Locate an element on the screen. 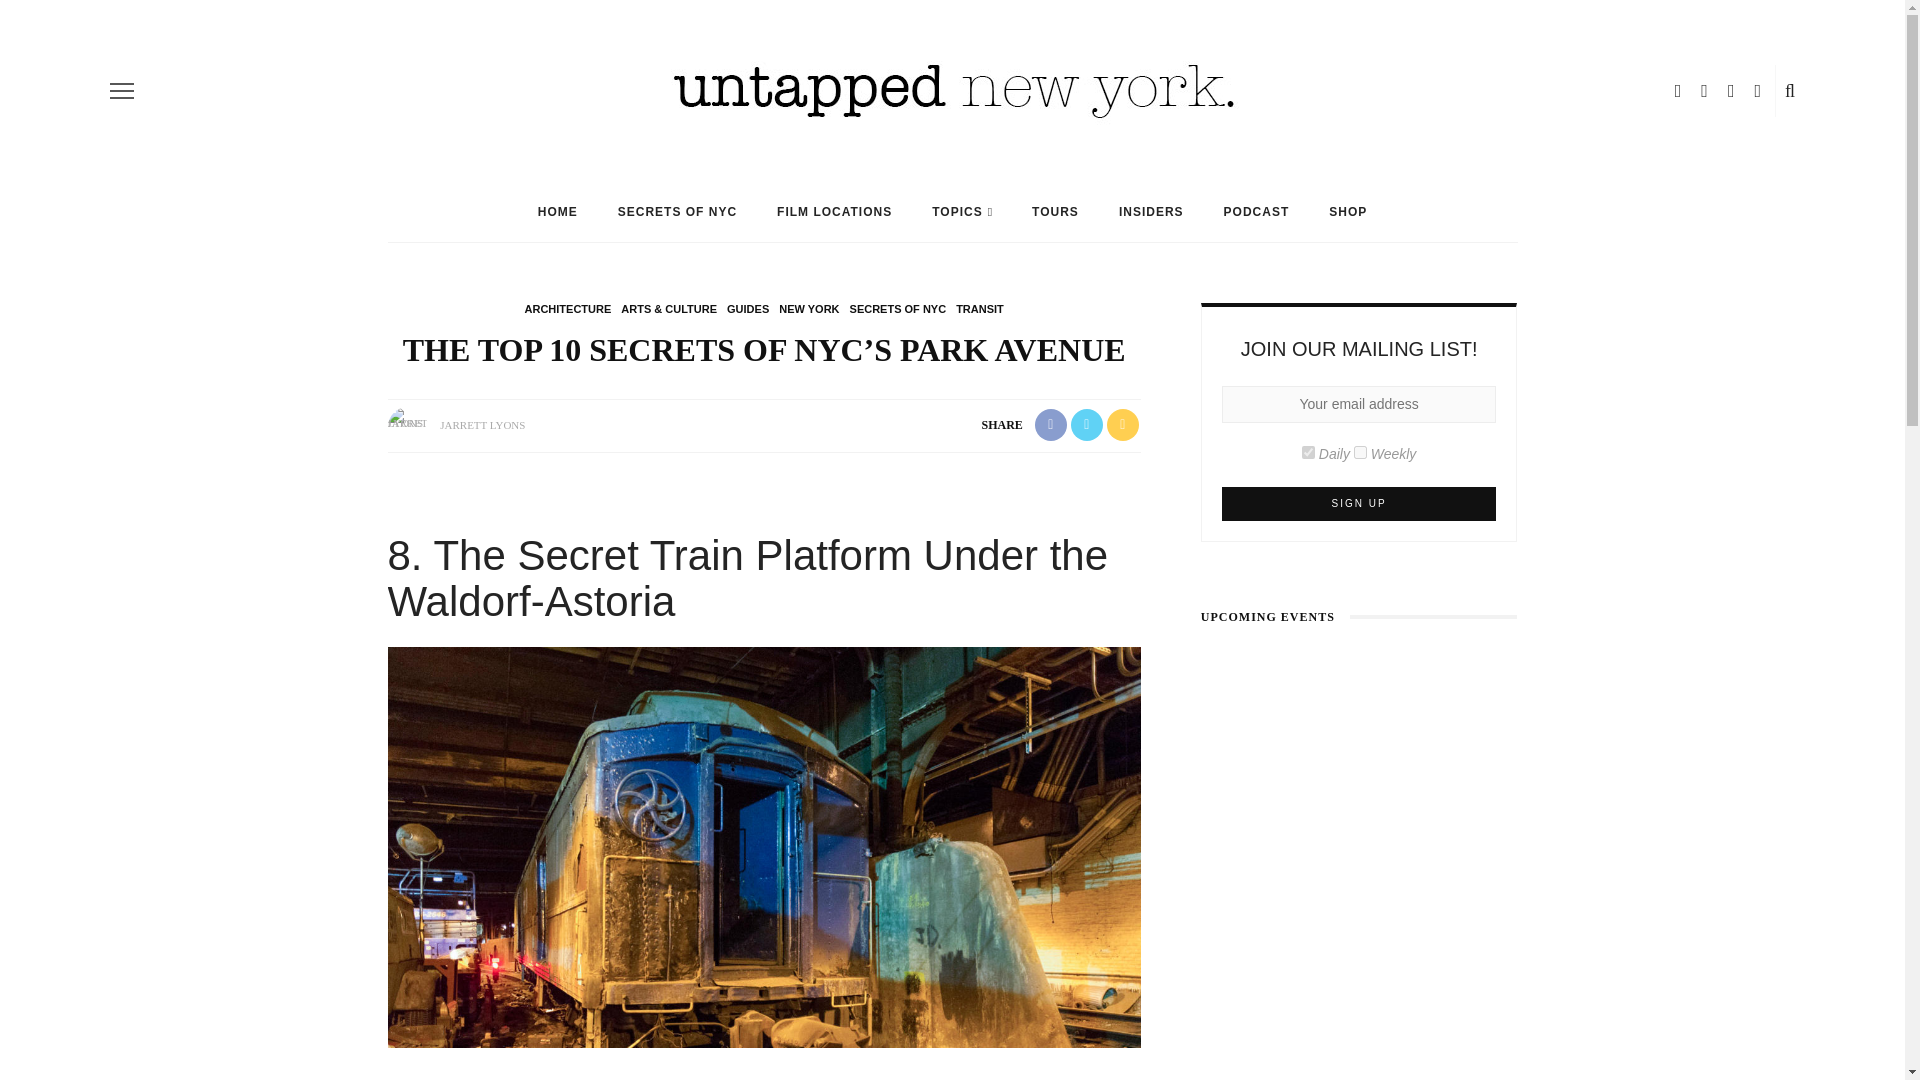  off canvas button is located at coordinates (122, 90).